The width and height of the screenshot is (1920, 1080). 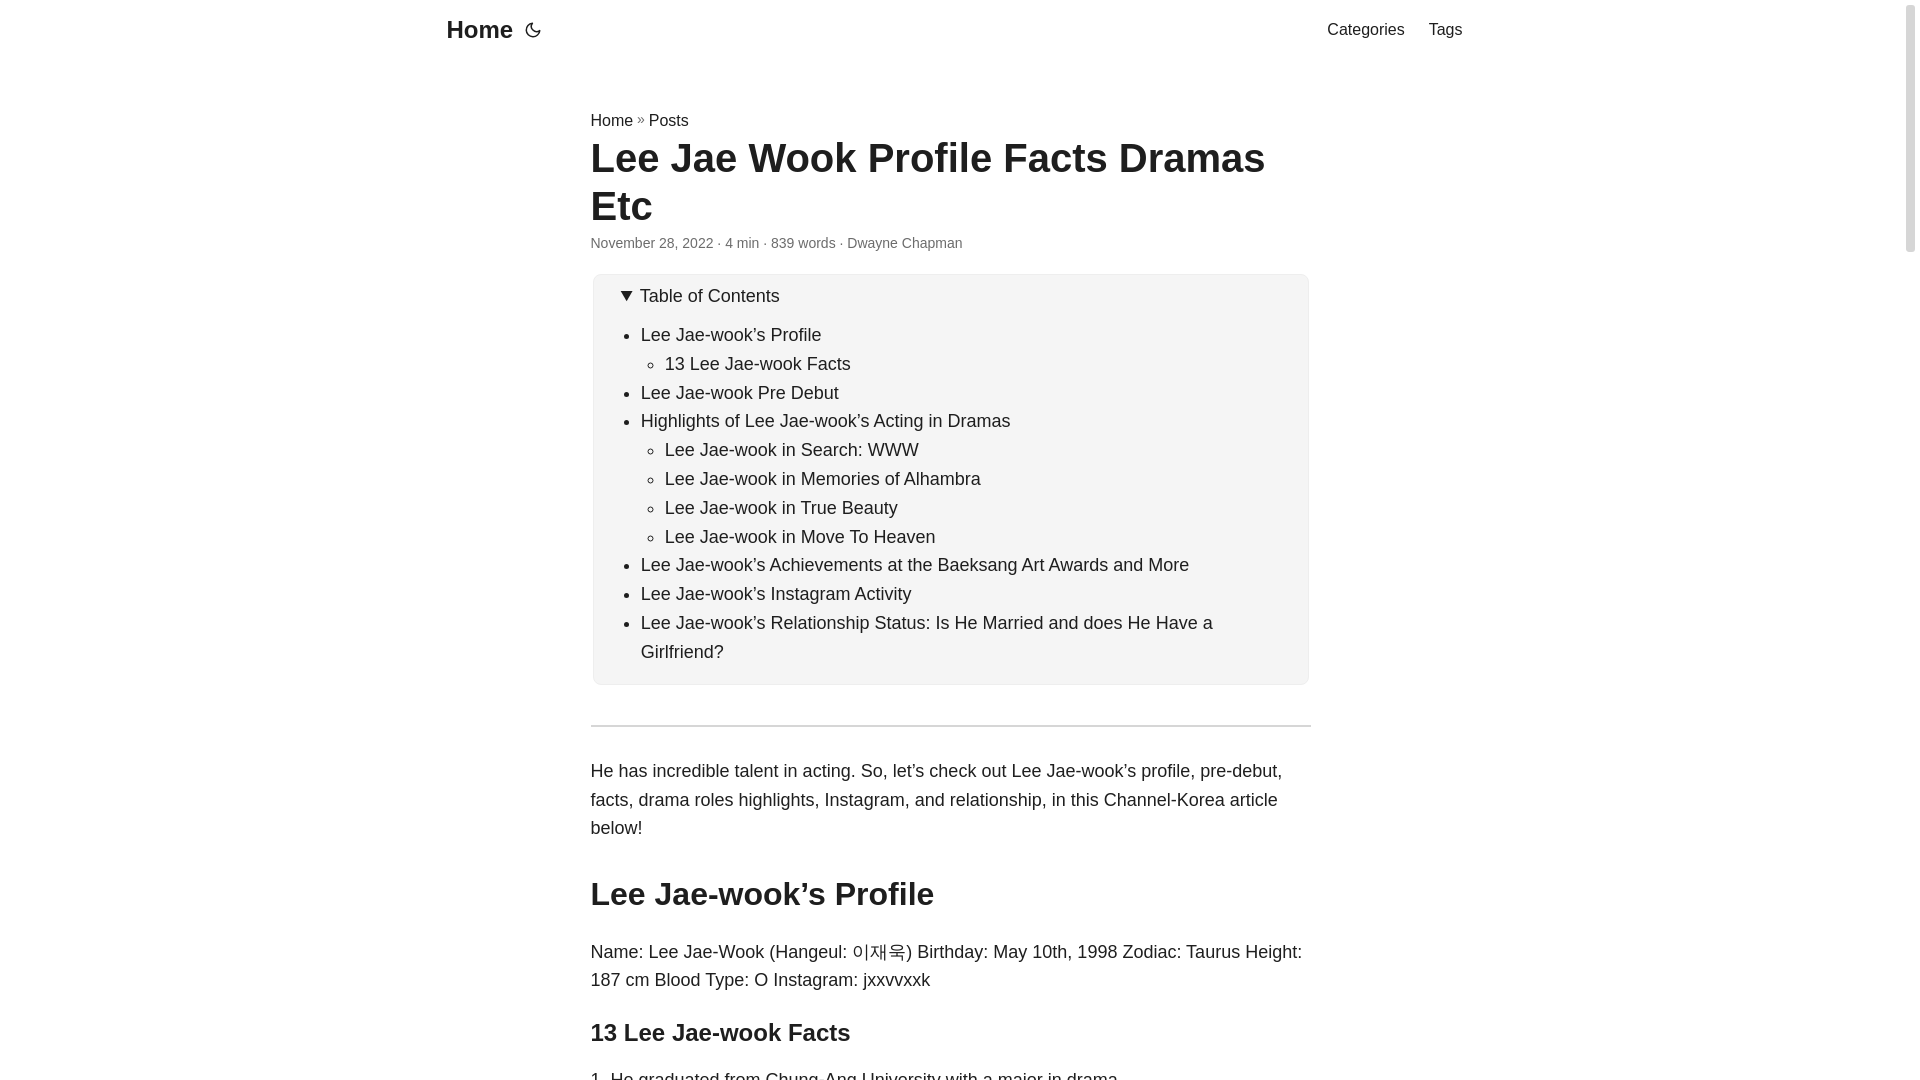 What do you see at coordinates (740, 392) in the screenshot?
I see `Lee Jae-wook Pre Debut` at bounding box center [740, 392].